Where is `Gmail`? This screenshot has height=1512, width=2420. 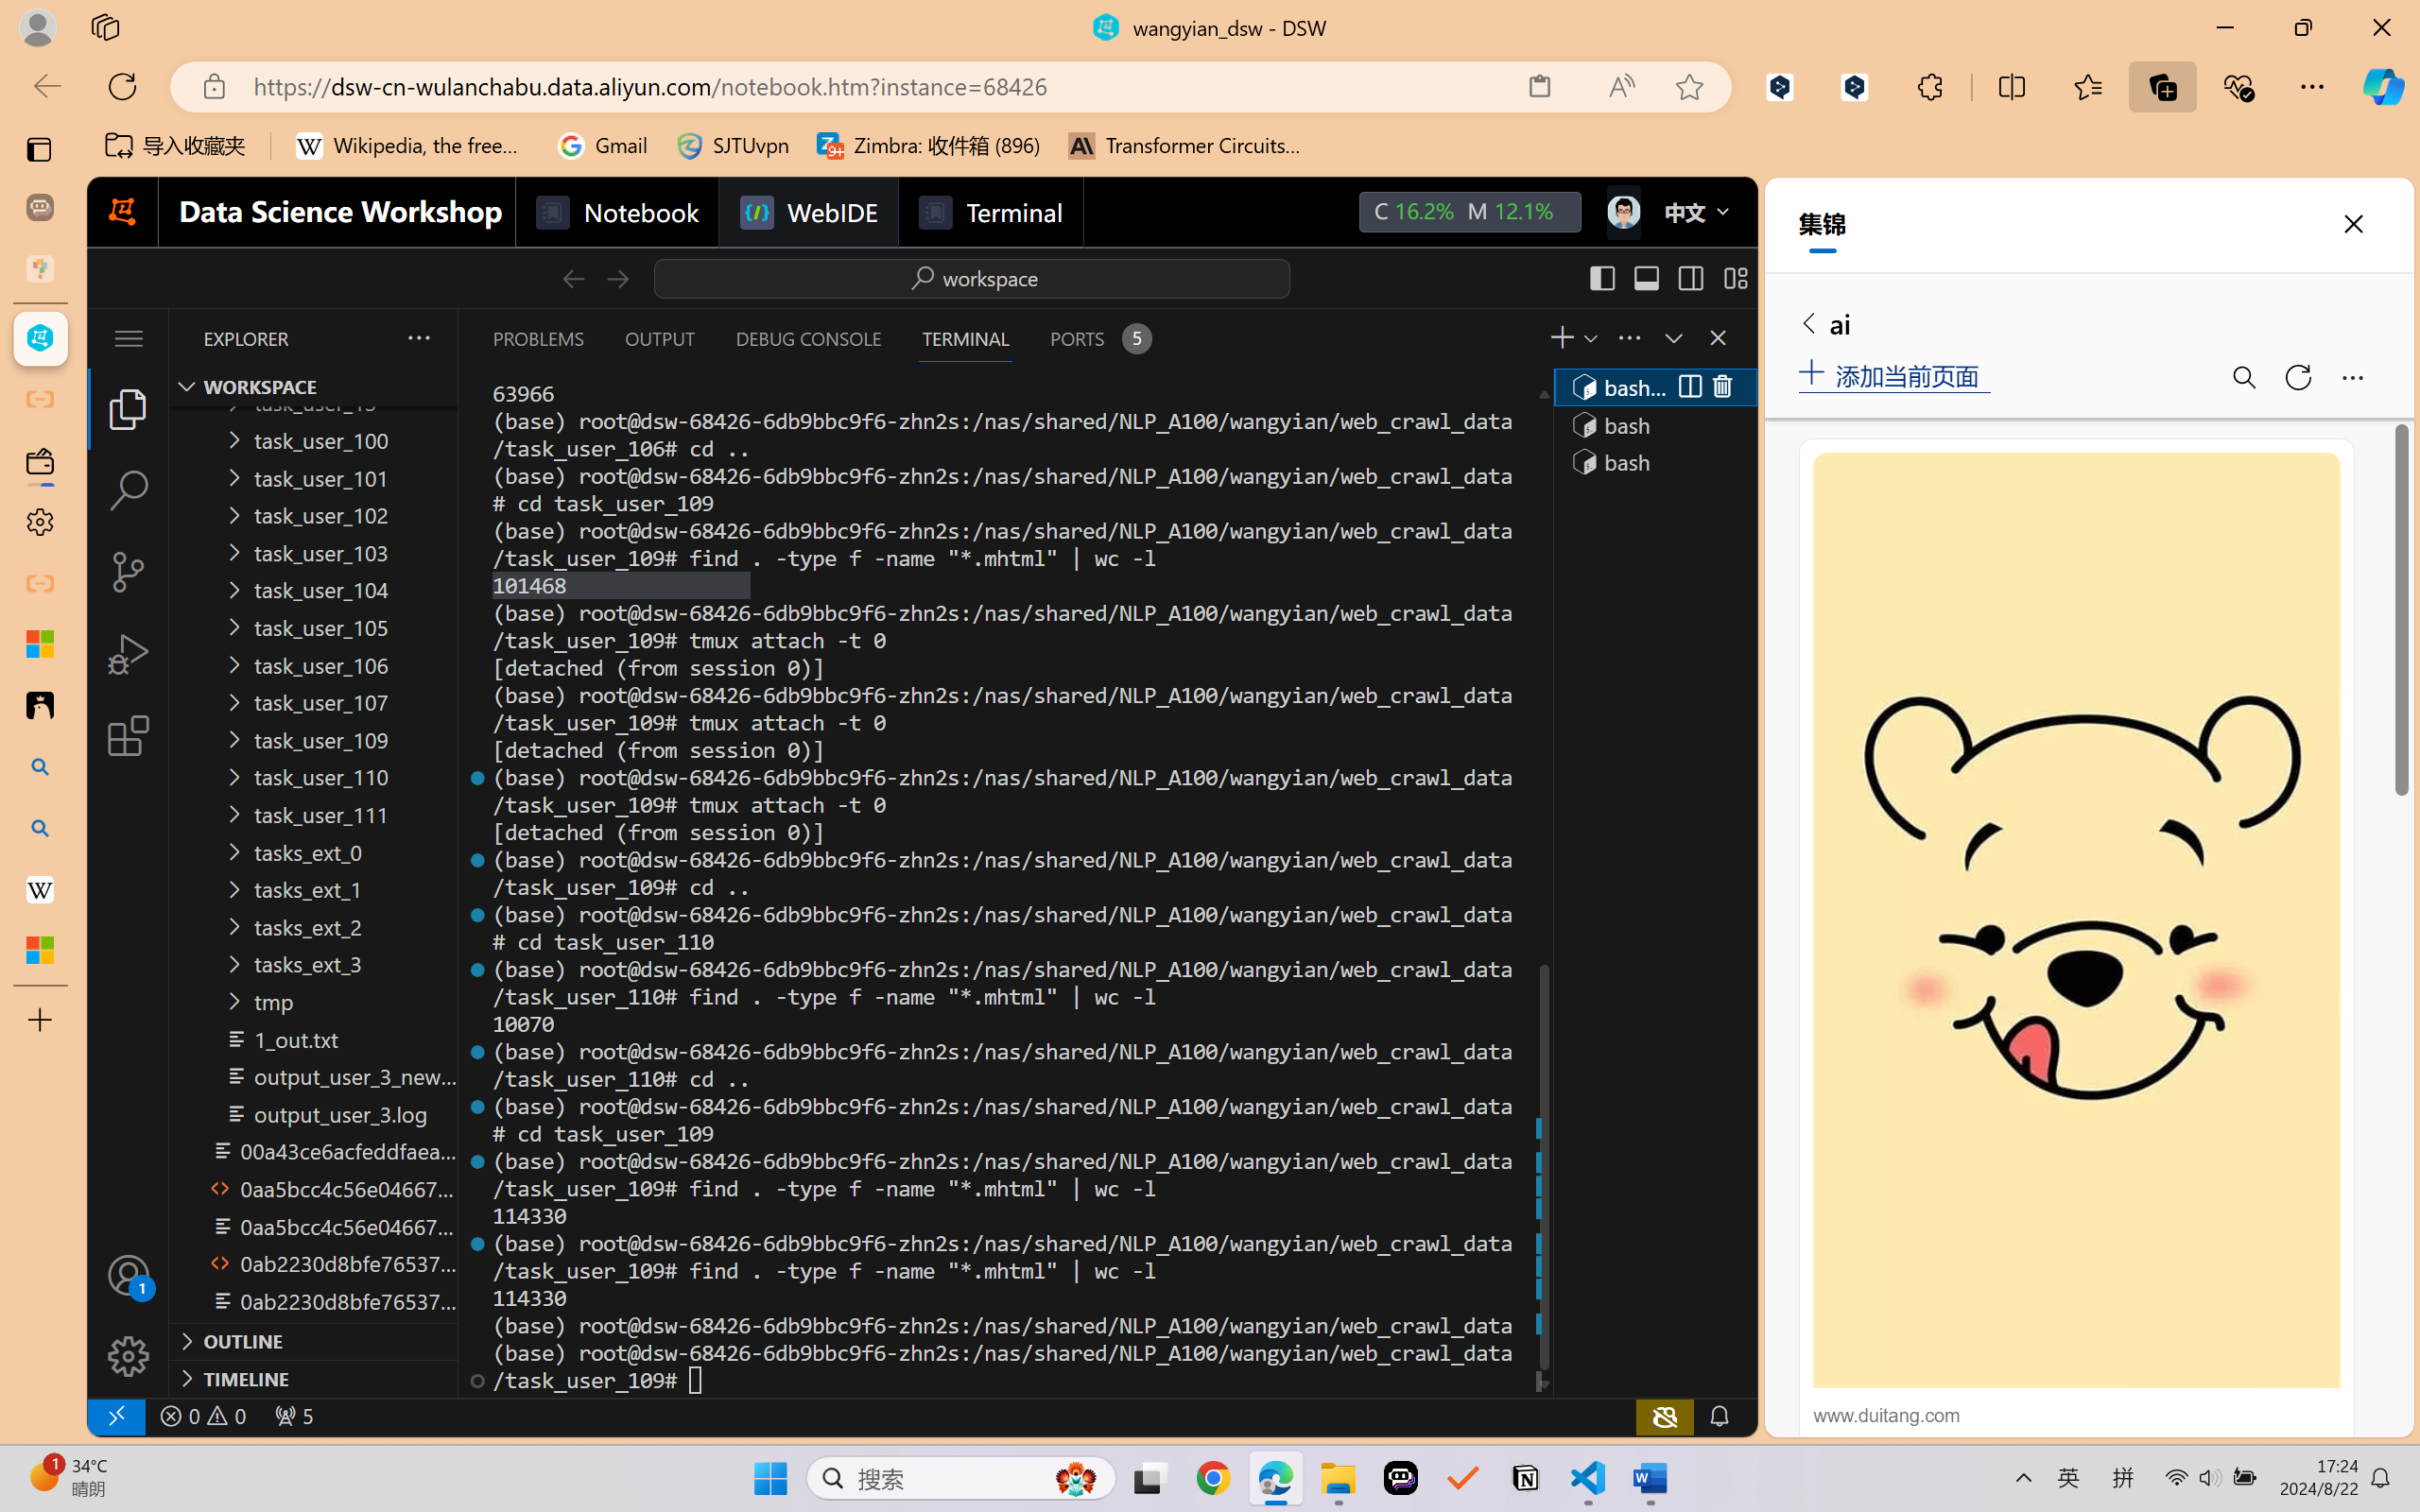
Gmail is located at coordinates (602, 146).